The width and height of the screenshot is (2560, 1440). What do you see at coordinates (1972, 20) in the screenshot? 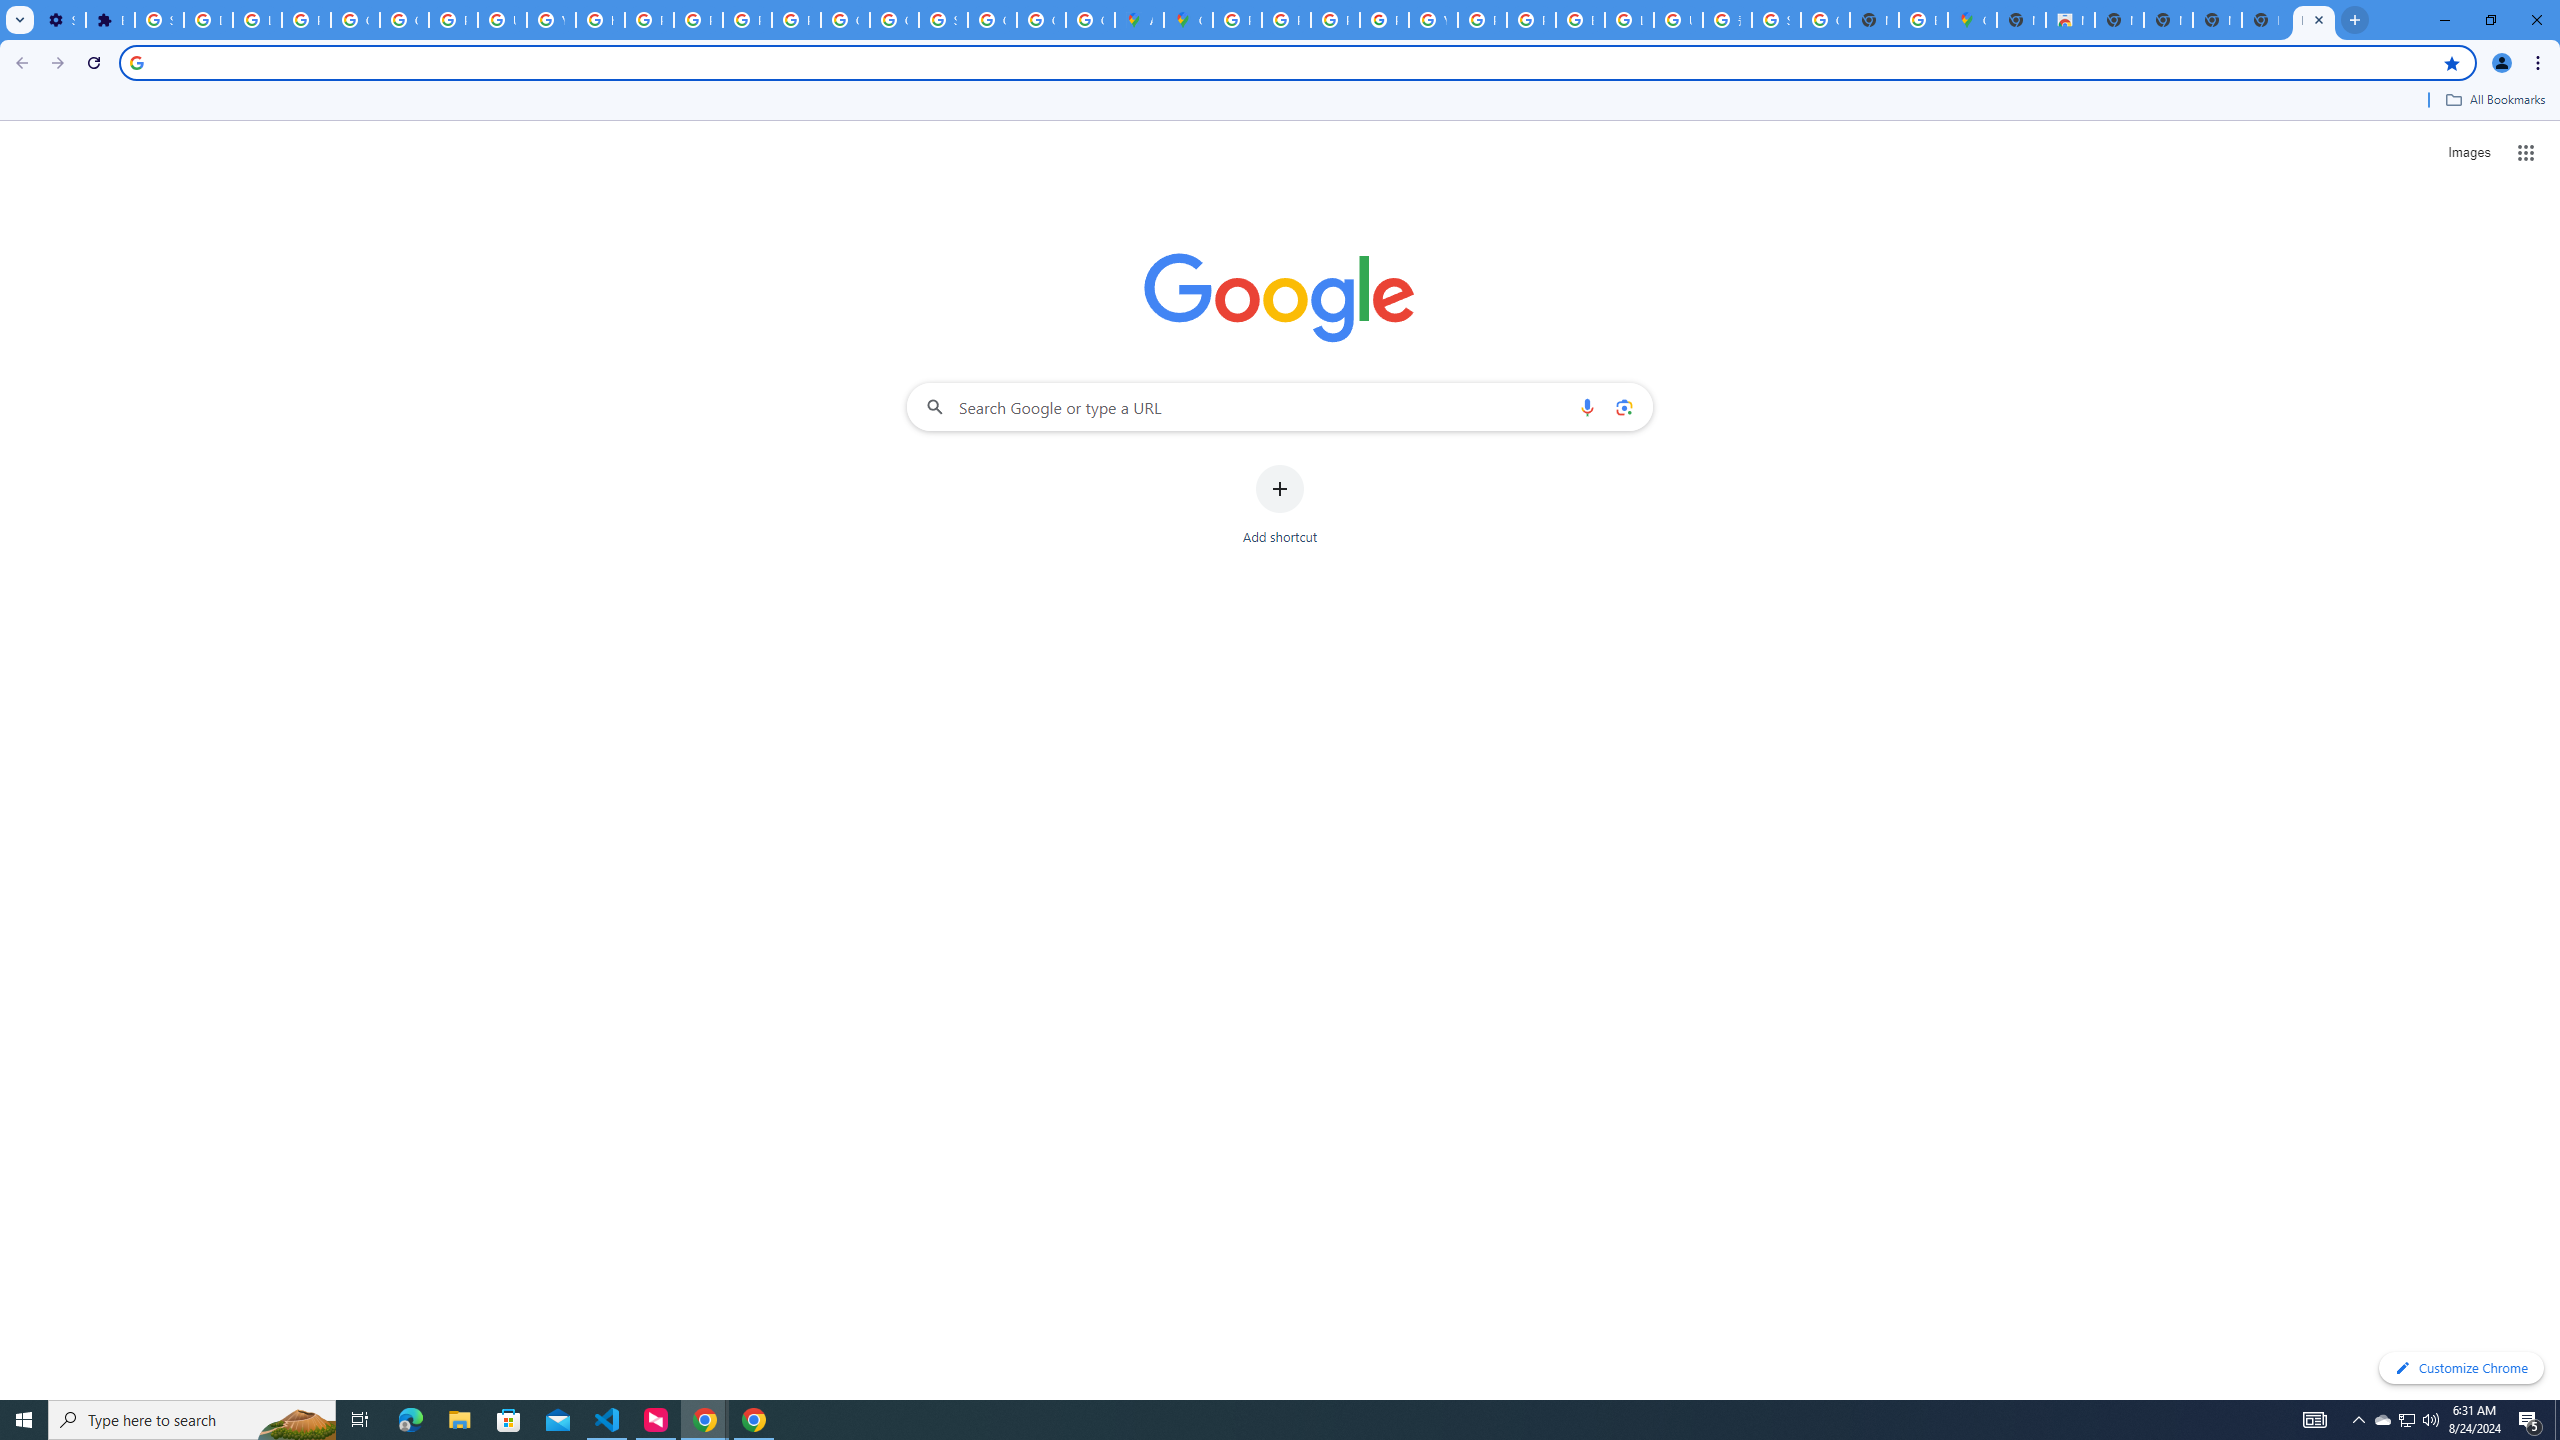
I see `Google Maps` at bounding box center [1972, 20].